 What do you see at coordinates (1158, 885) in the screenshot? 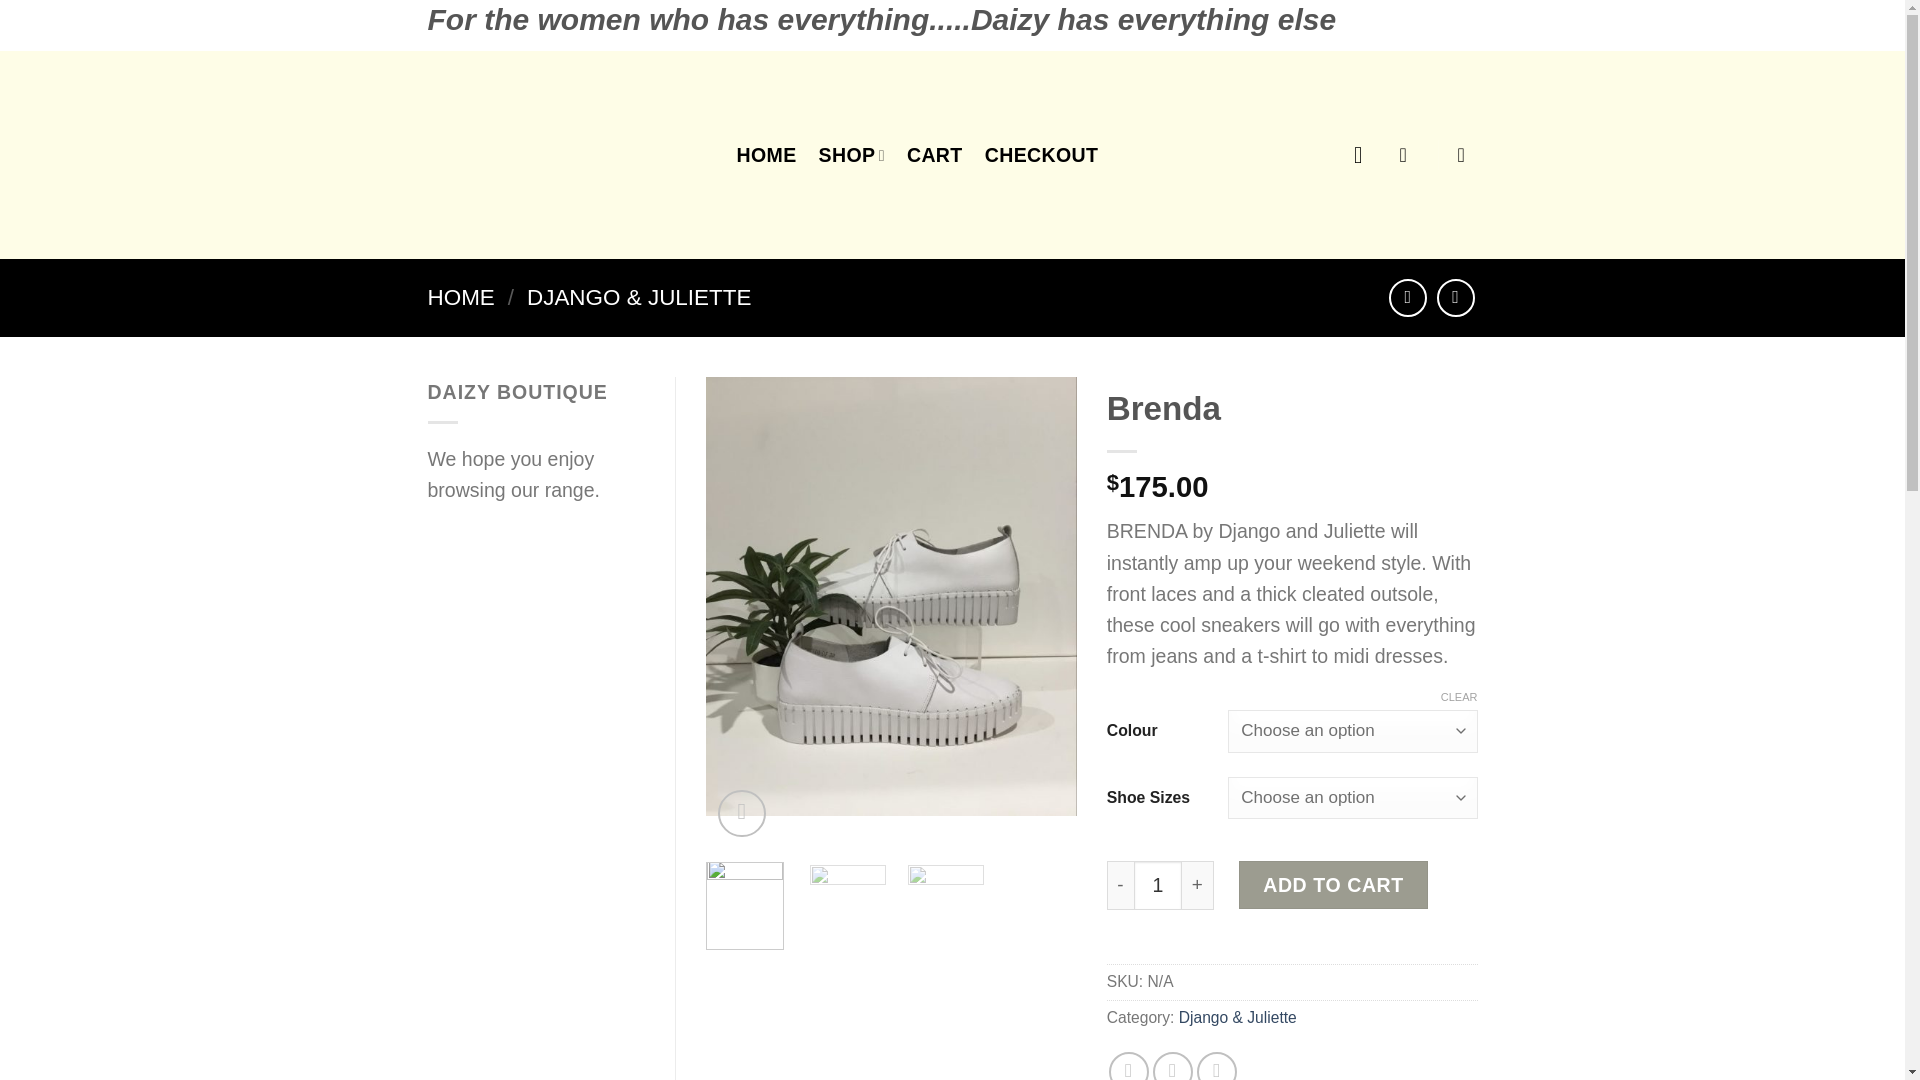
I see `1` at bounding box center [1158, 885].